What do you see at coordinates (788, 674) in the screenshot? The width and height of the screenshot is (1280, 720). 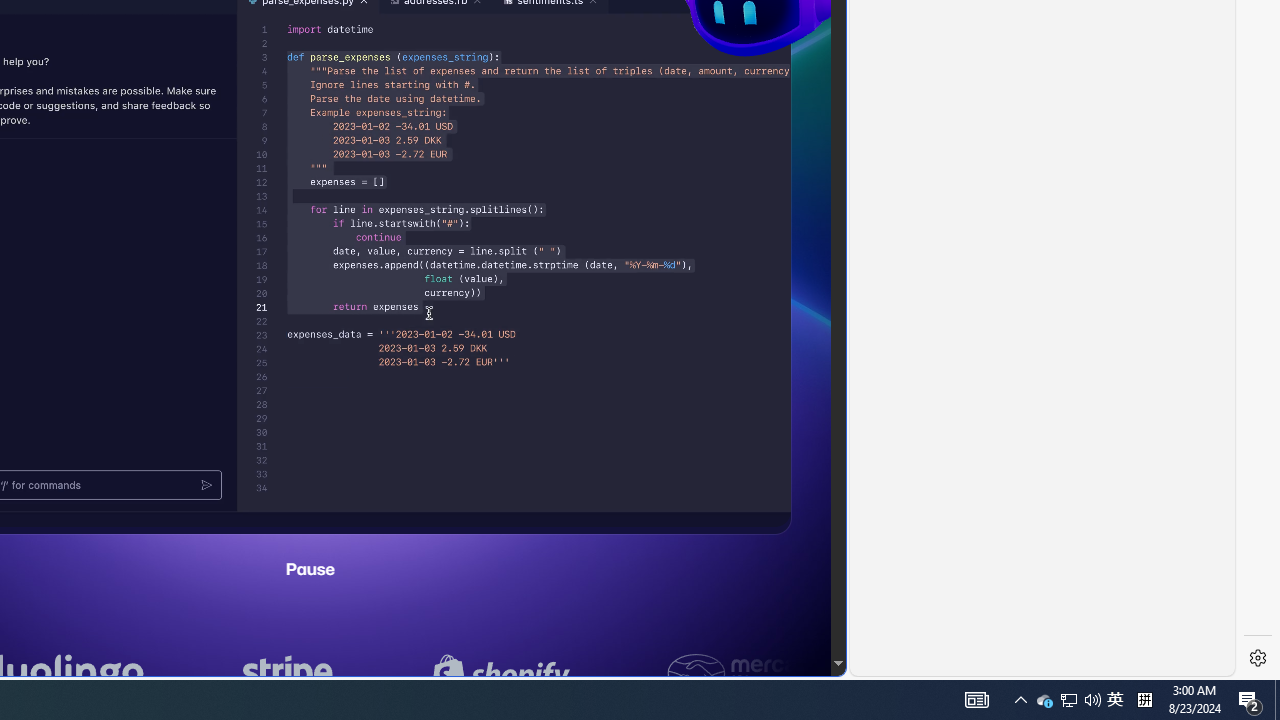 I see `Shopify's logo` at bounding box center [788, 674].